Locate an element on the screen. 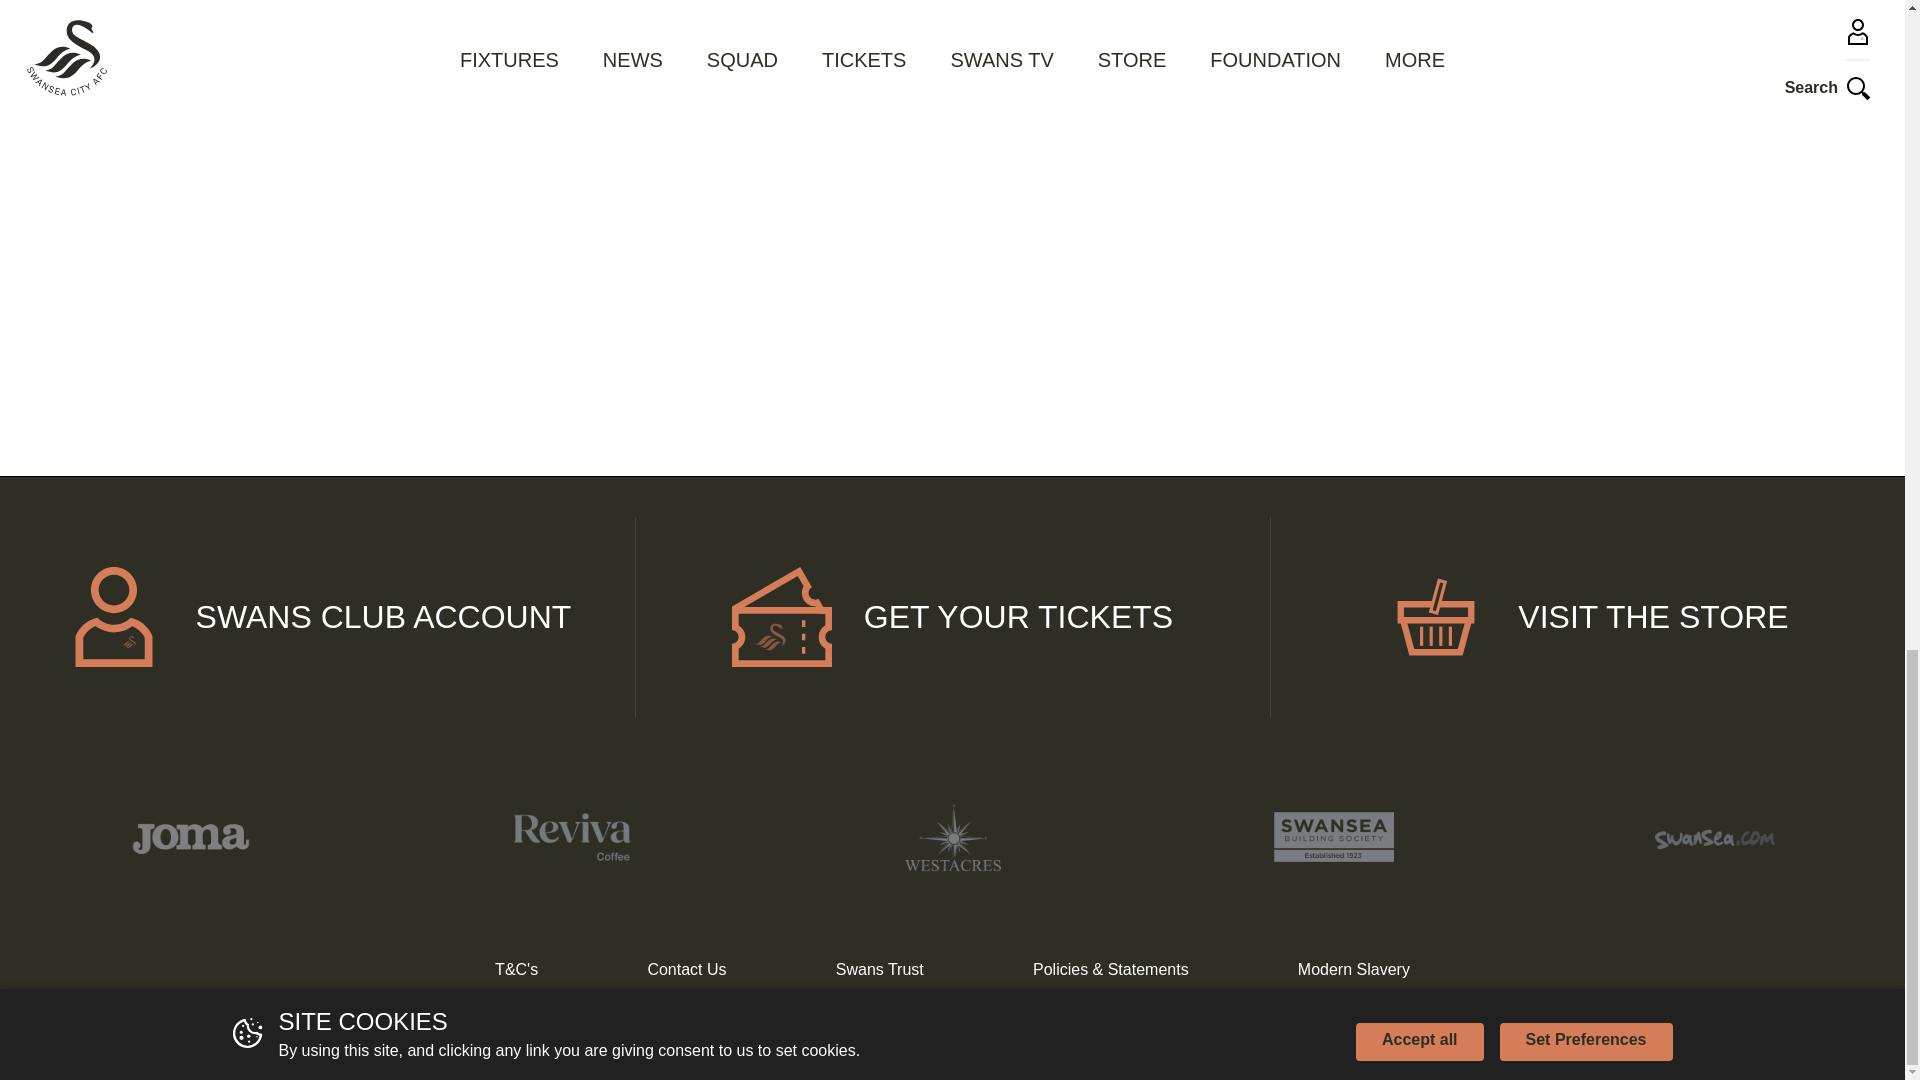 This screenshot has width=1920, height=1080. 3rd party ad content is located at coordinates (1432, 48).